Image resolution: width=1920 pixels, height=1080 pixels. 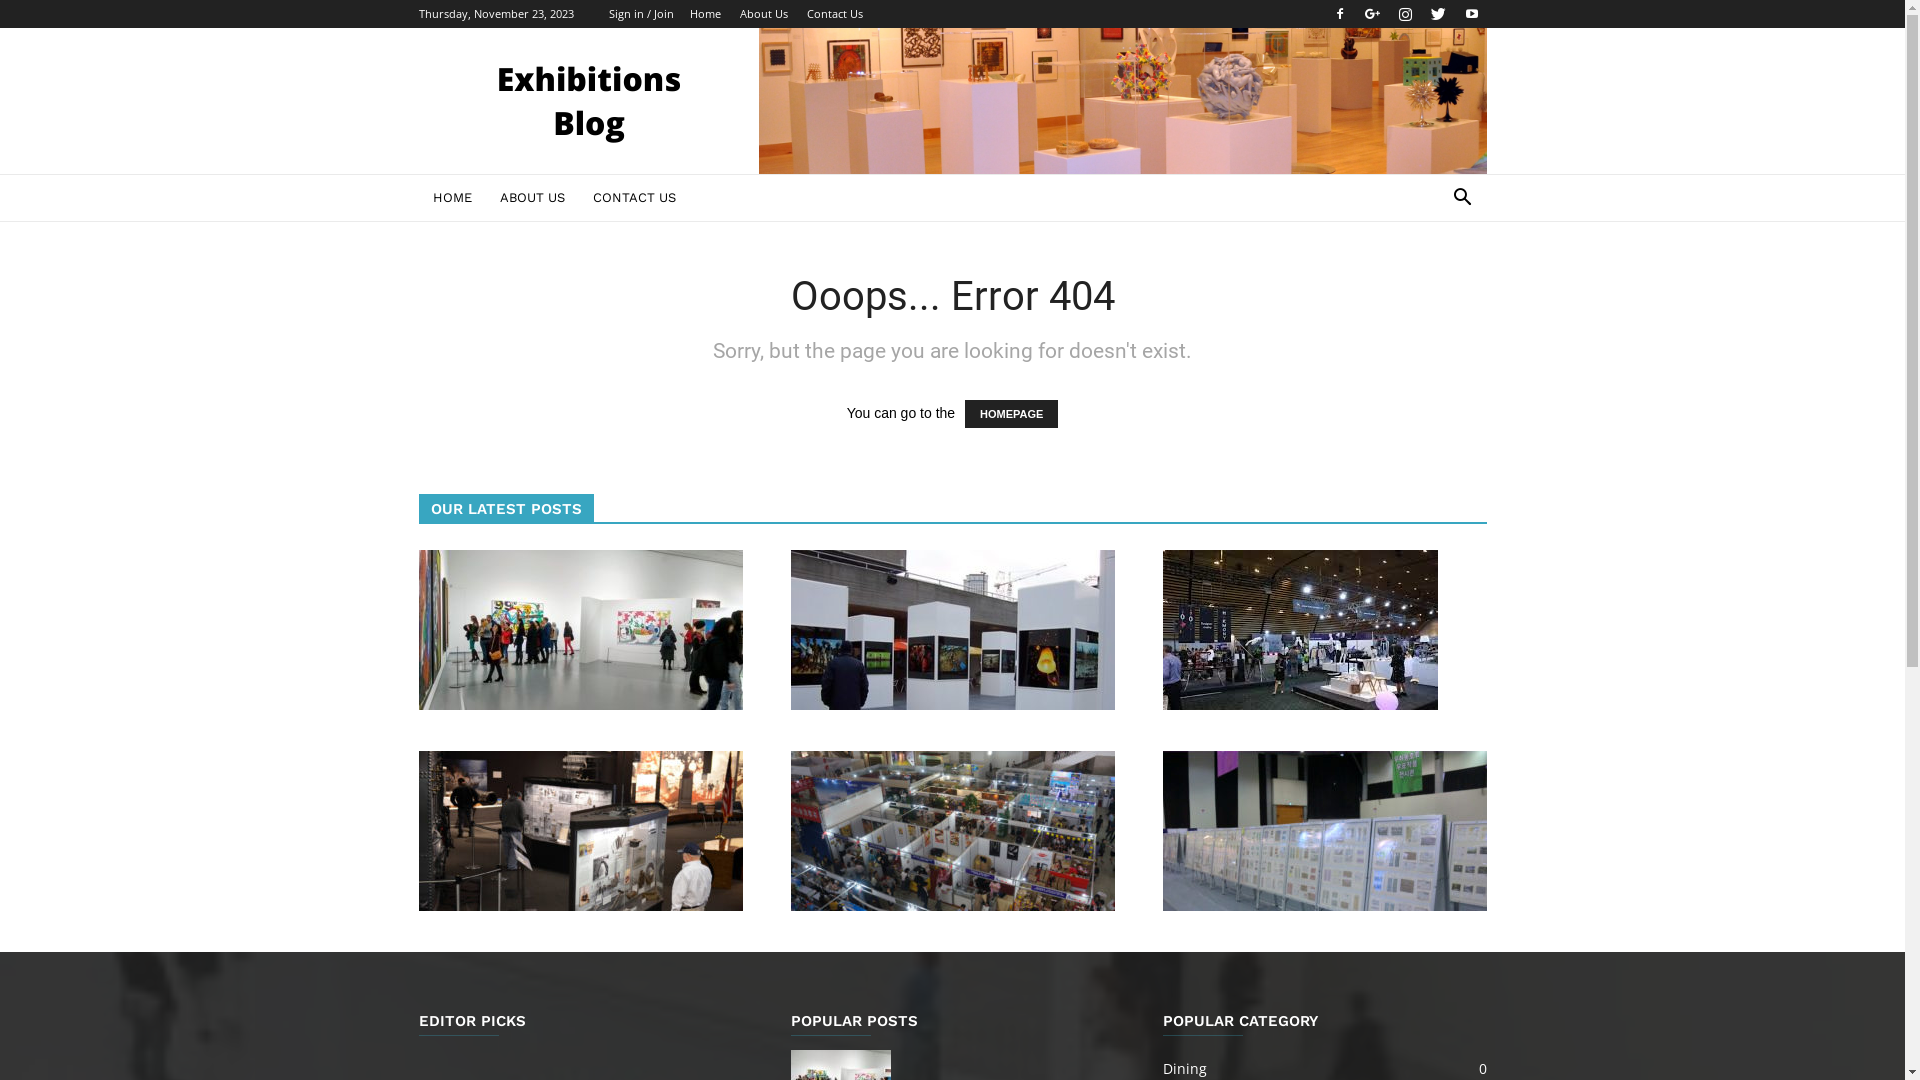 What do you see at coordinates (1471, 14) in the screenshot?
I see `Youtube` at bounding box center [1471, 14].